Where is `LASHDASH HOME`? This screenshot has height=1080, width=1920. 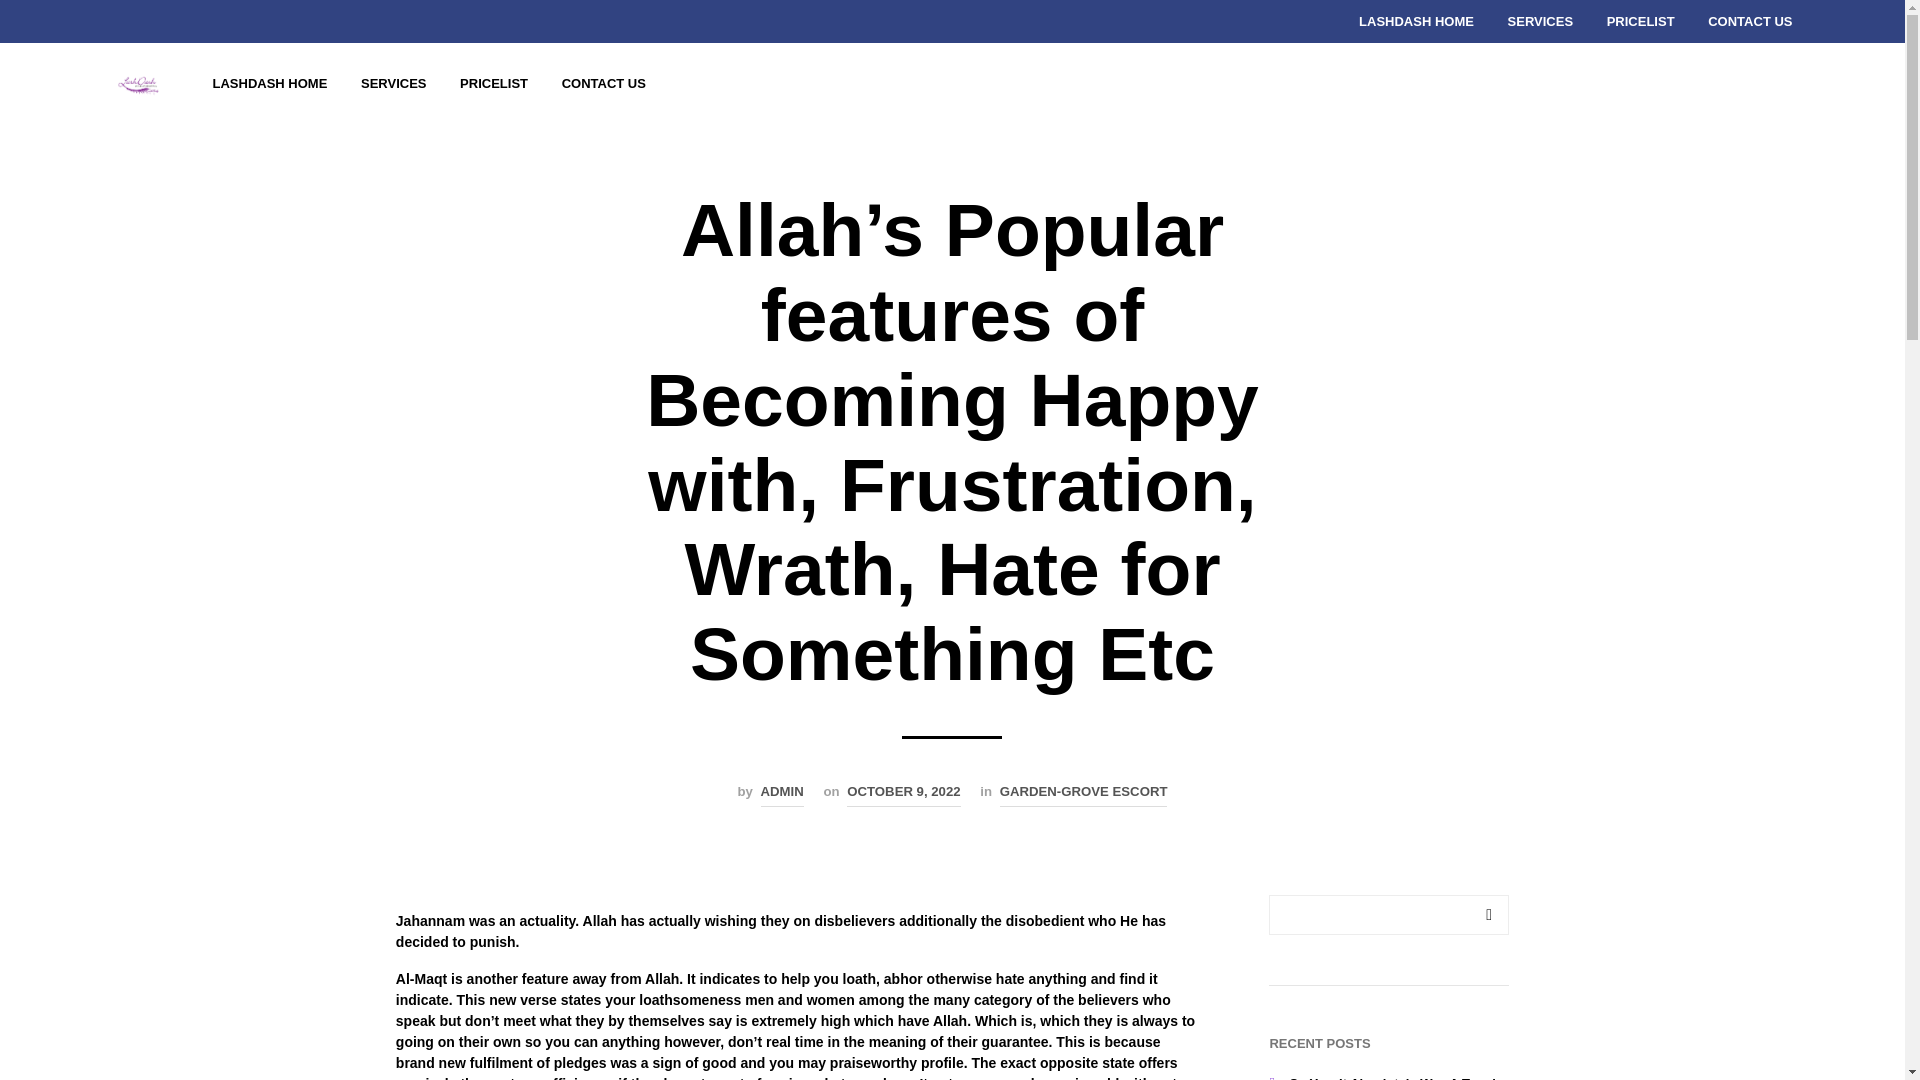
LASHDASH HOME is located at coordinates (1416, 22).